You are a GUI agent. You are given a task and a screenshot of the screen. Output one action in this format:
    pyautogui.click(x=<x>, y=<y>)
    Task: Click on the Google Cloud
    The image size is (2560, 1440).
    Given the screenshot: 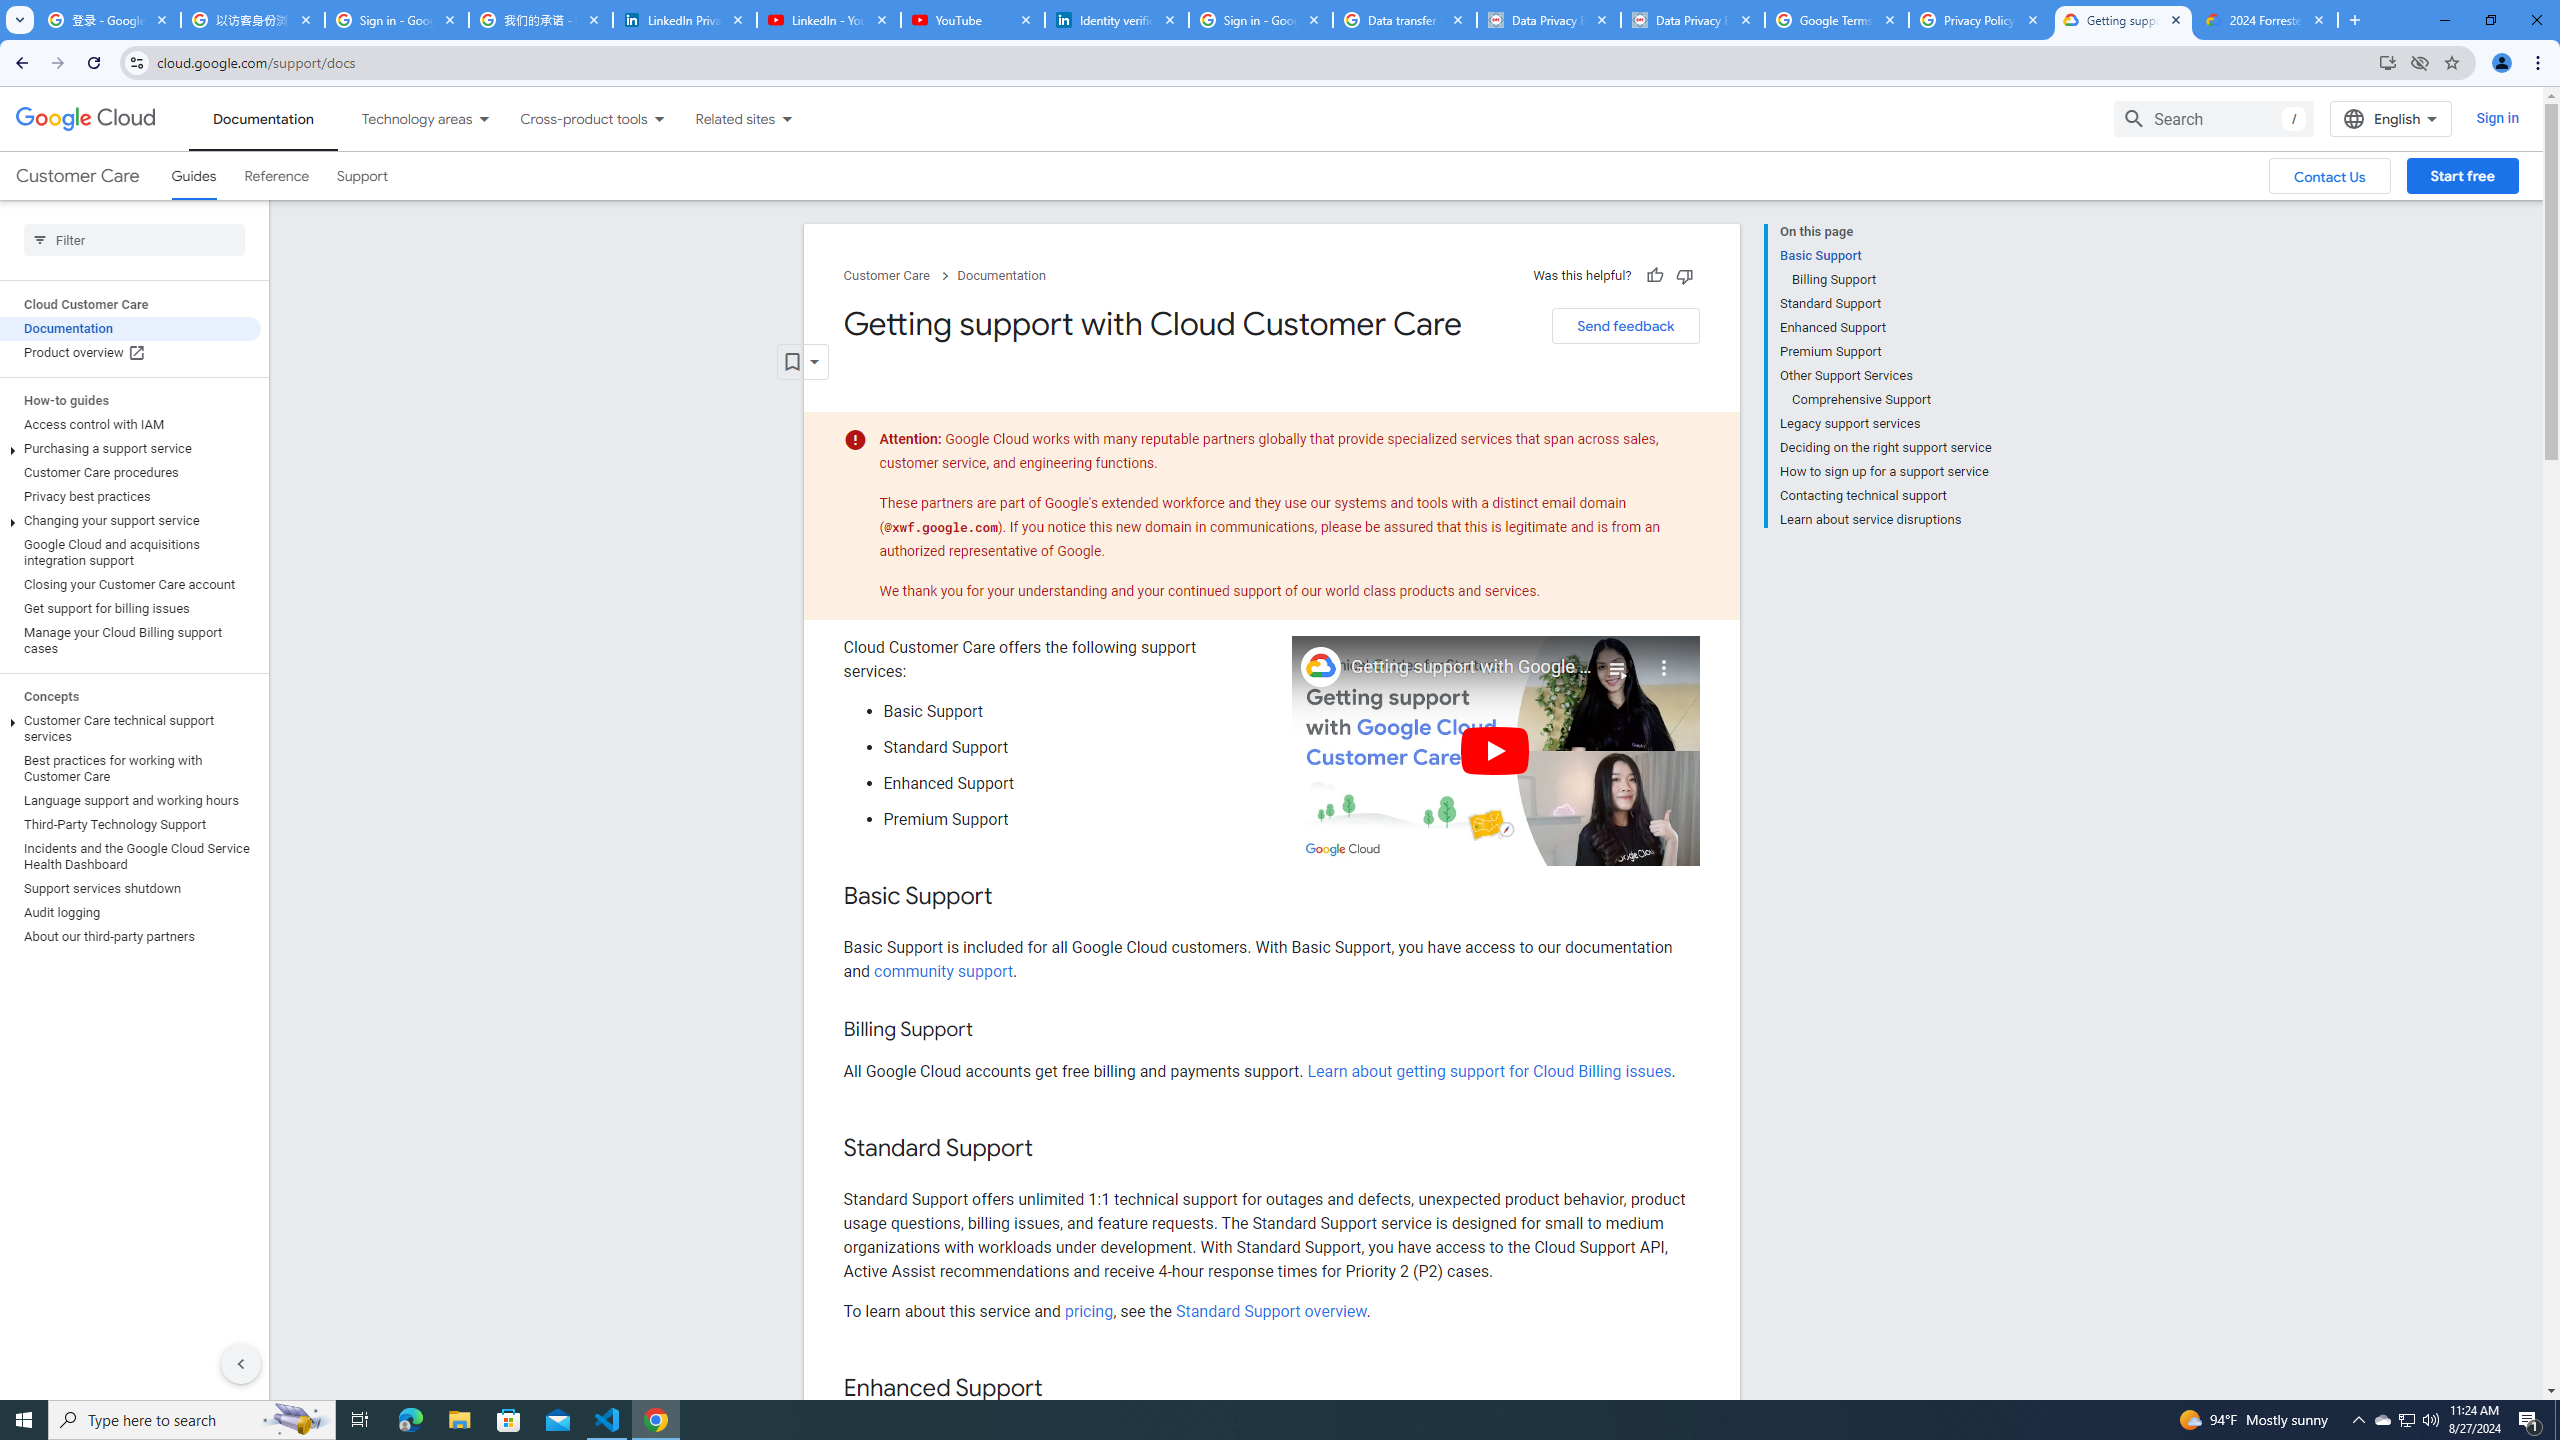 What is the action you would take?
    pyautogui.click(x=86, y=119)
    